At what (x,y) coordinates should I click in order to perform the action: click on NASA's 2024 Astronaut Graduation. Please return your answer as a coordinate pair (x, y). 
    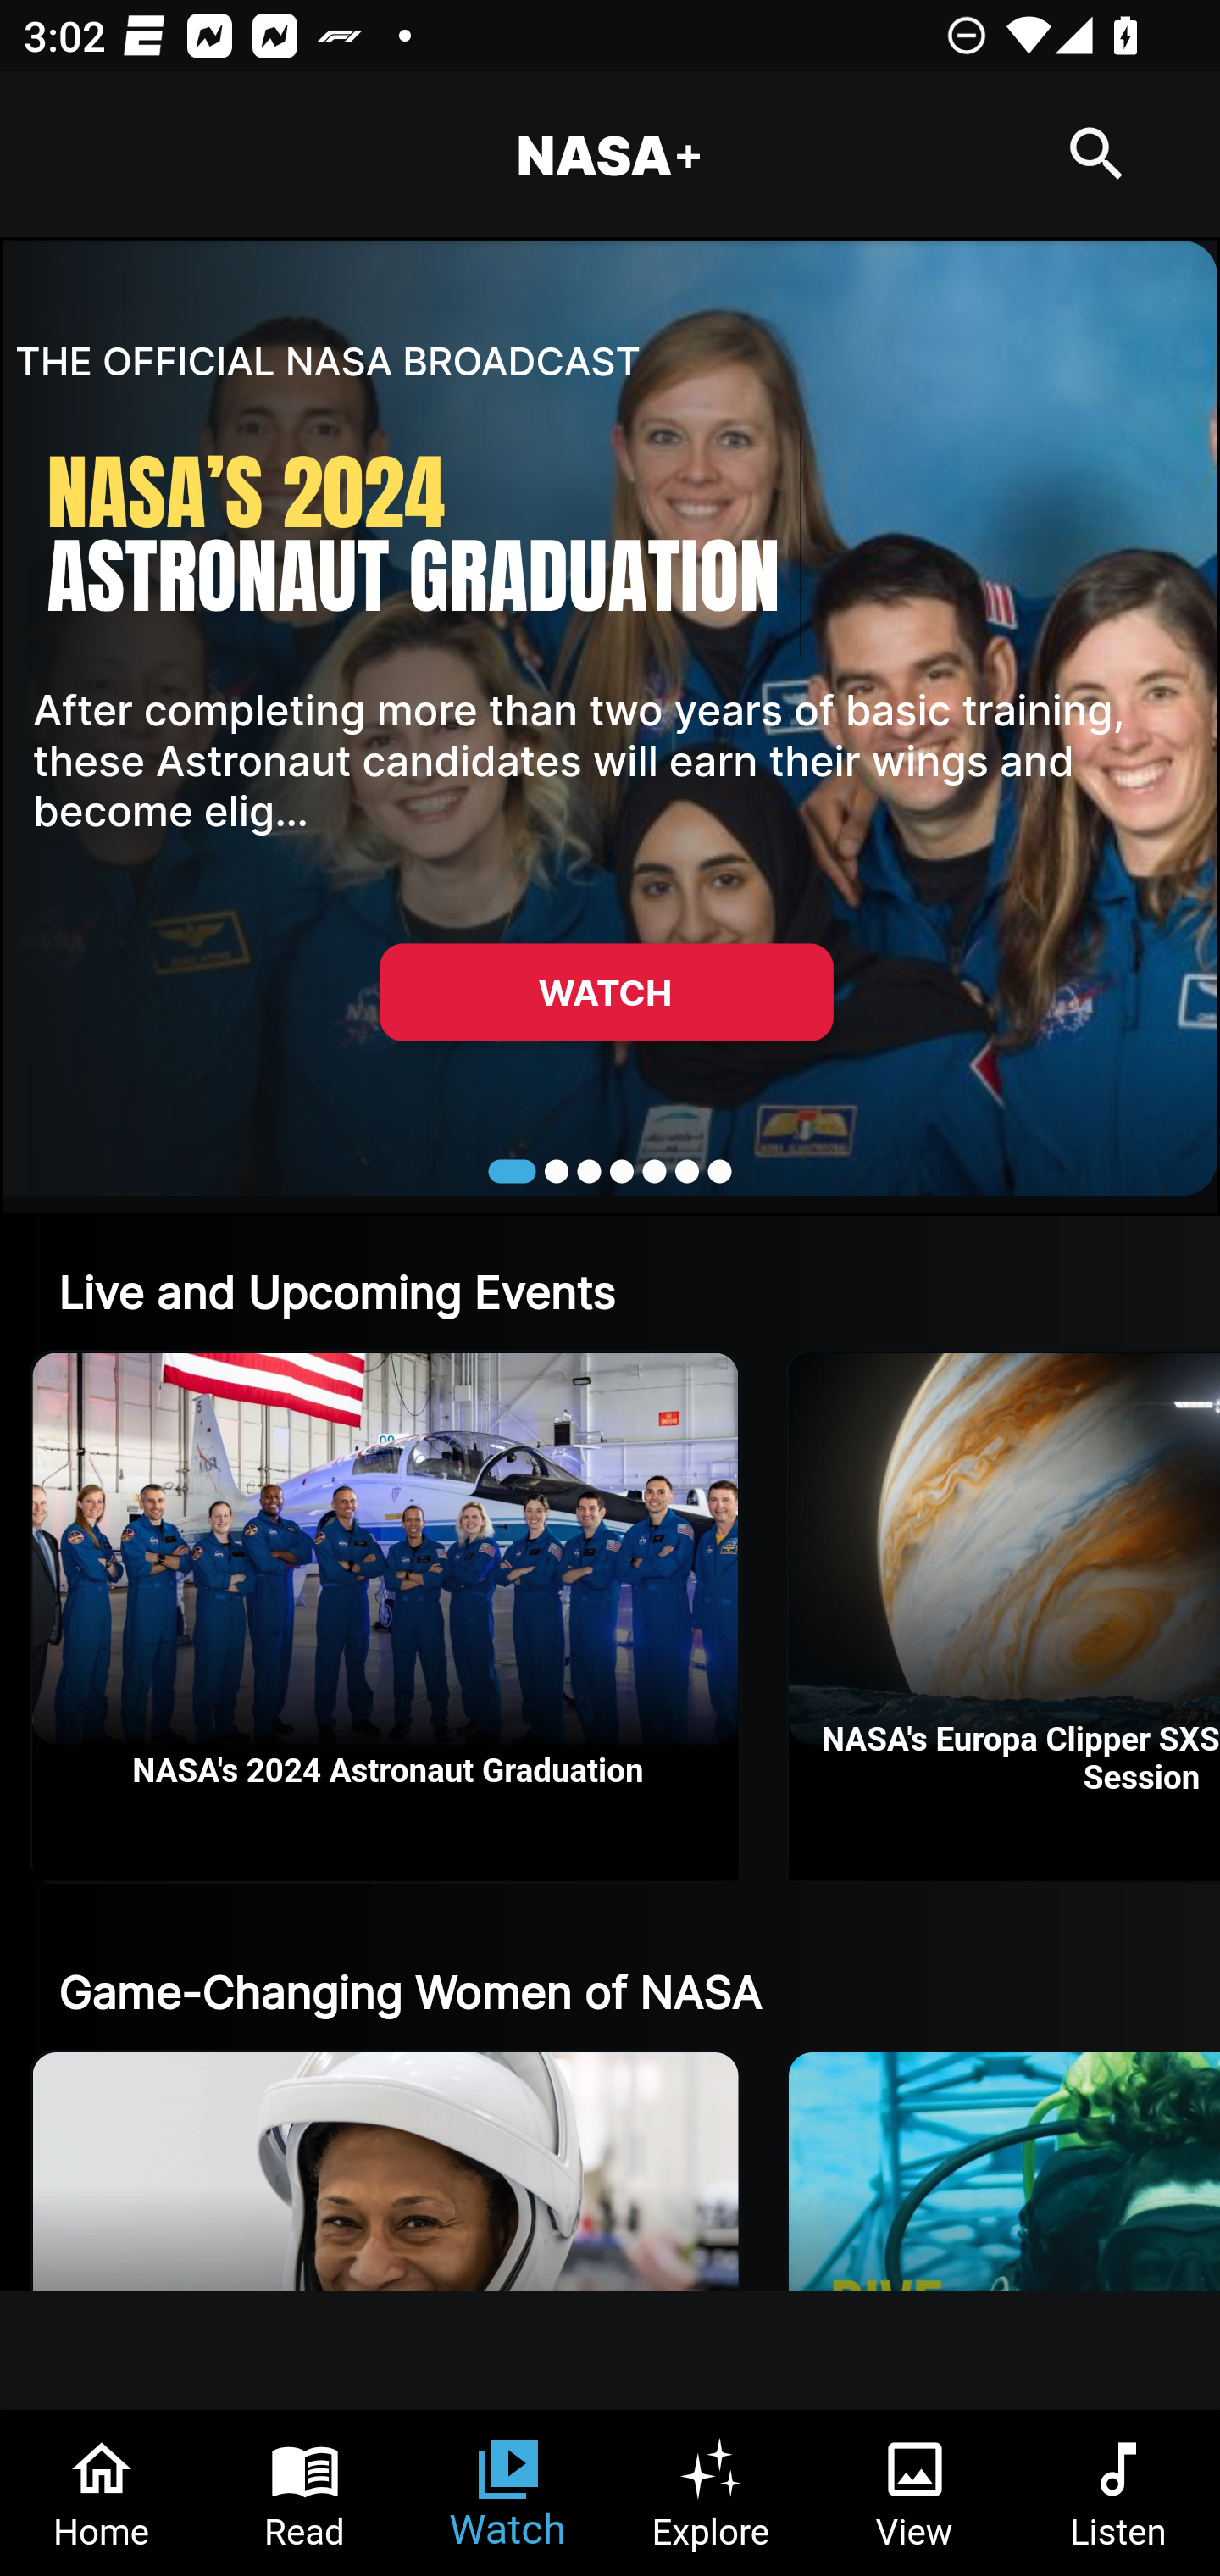
    Looking at the image, I should click on (385, 1617).